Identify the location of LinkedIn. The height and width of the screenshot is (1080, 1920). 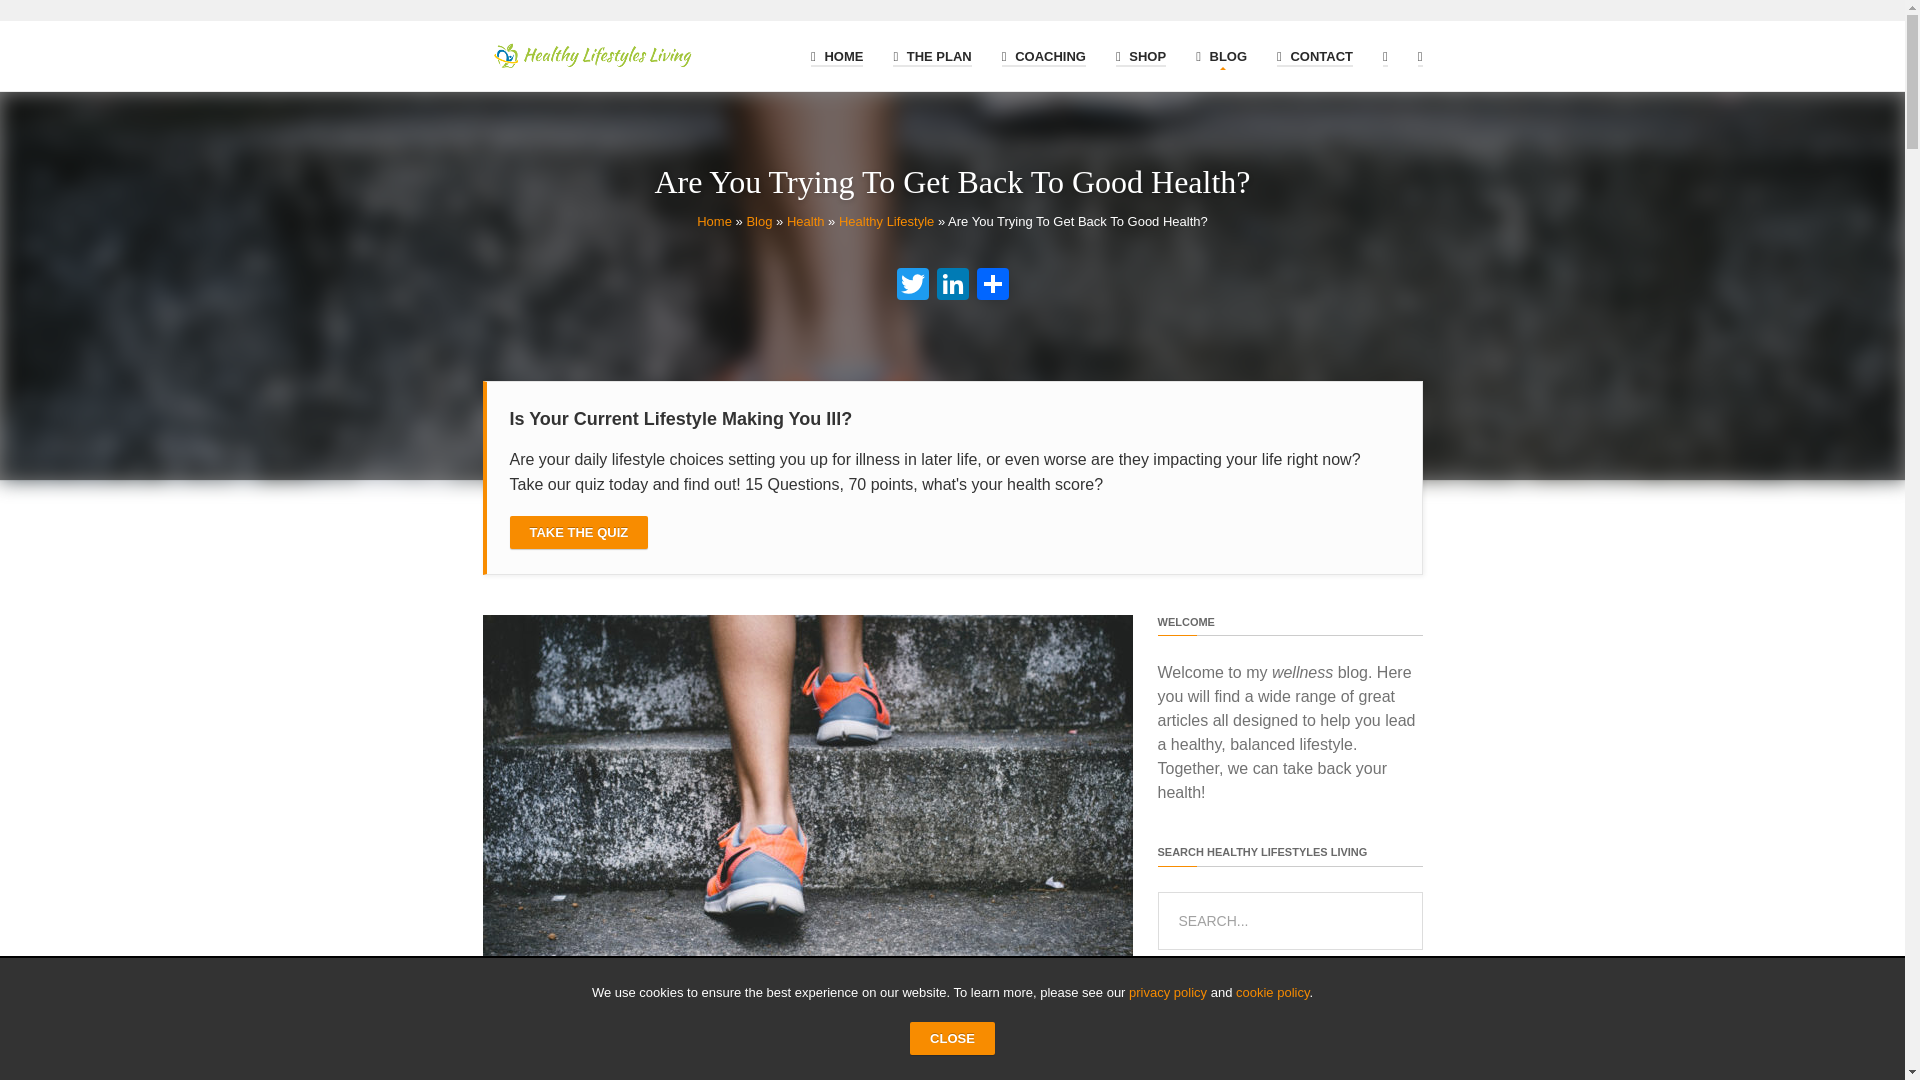
(951, 286).